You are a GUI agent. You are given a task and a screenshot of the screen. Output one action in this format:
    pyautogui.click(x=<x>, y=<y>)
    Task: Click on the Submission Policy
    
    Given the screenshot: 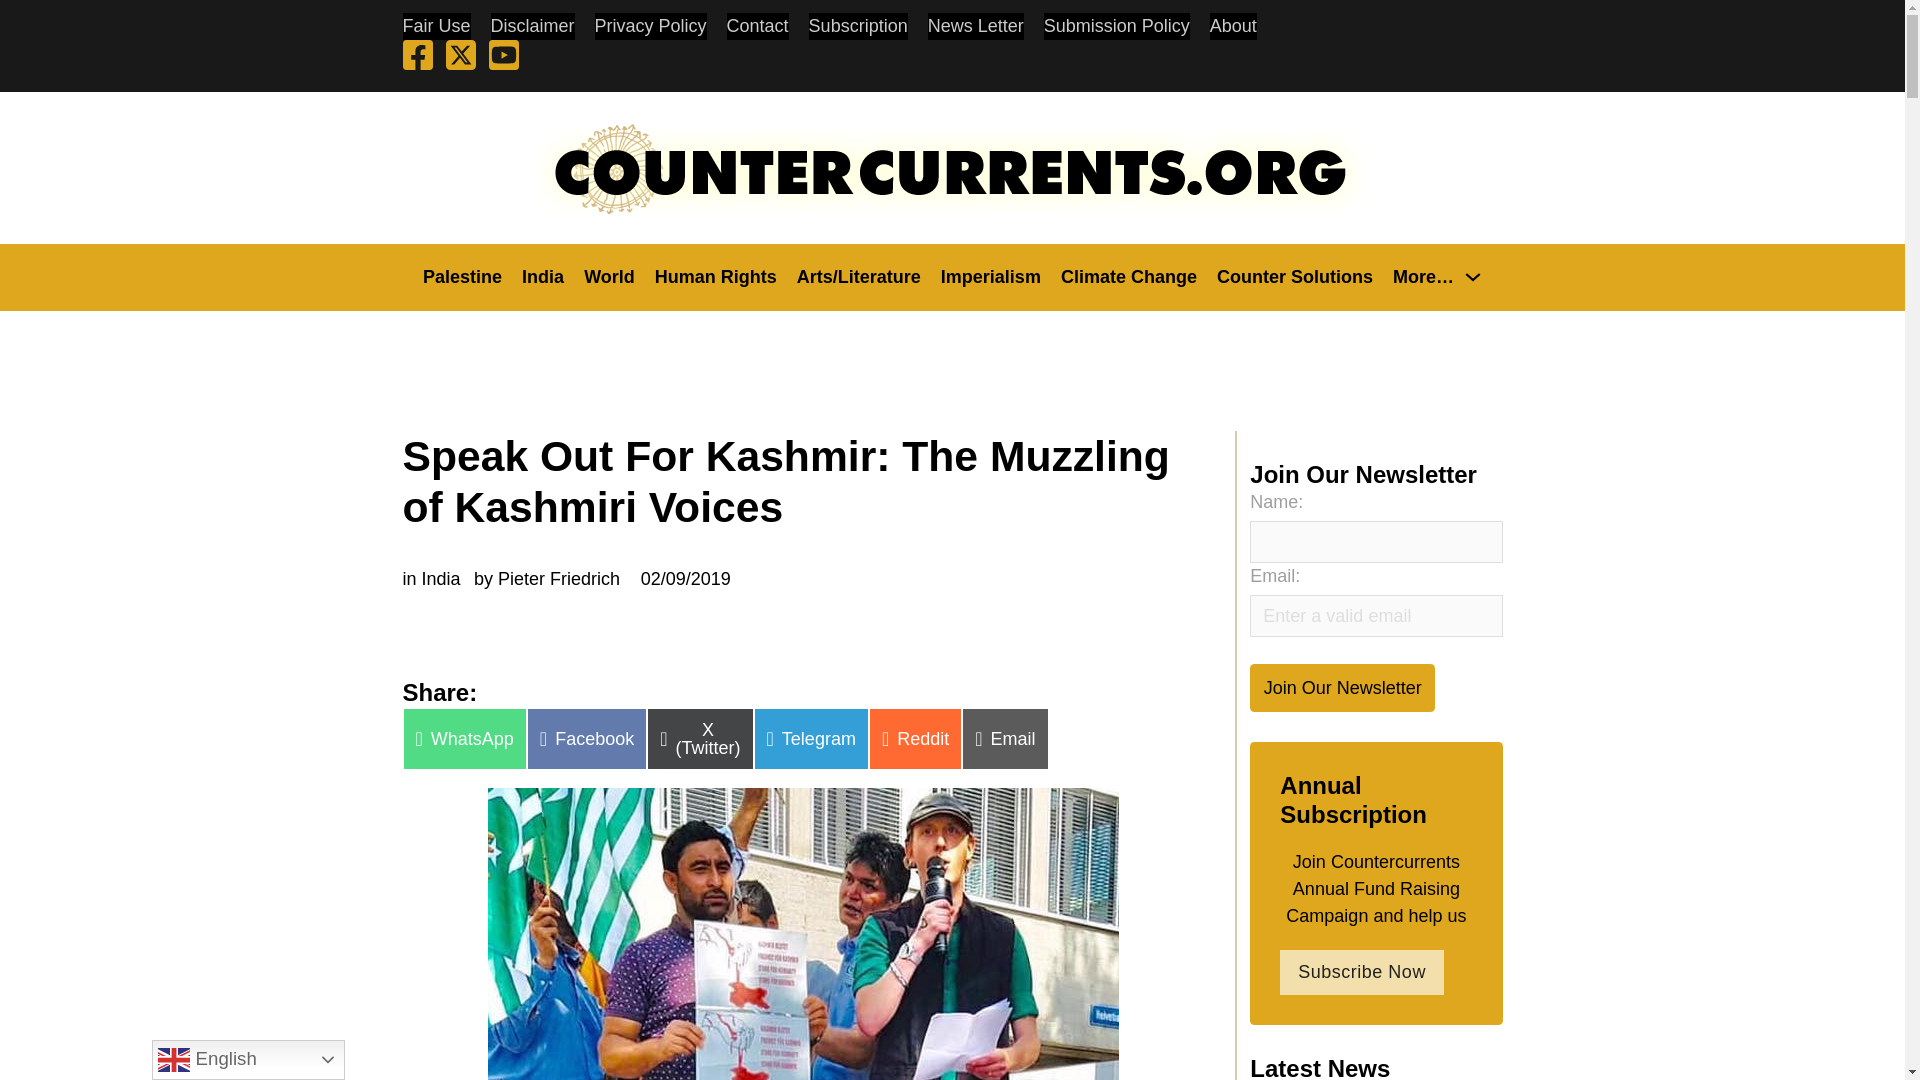 What is the action you would take?
    pyautogui.click(x=1117, y=26)
    